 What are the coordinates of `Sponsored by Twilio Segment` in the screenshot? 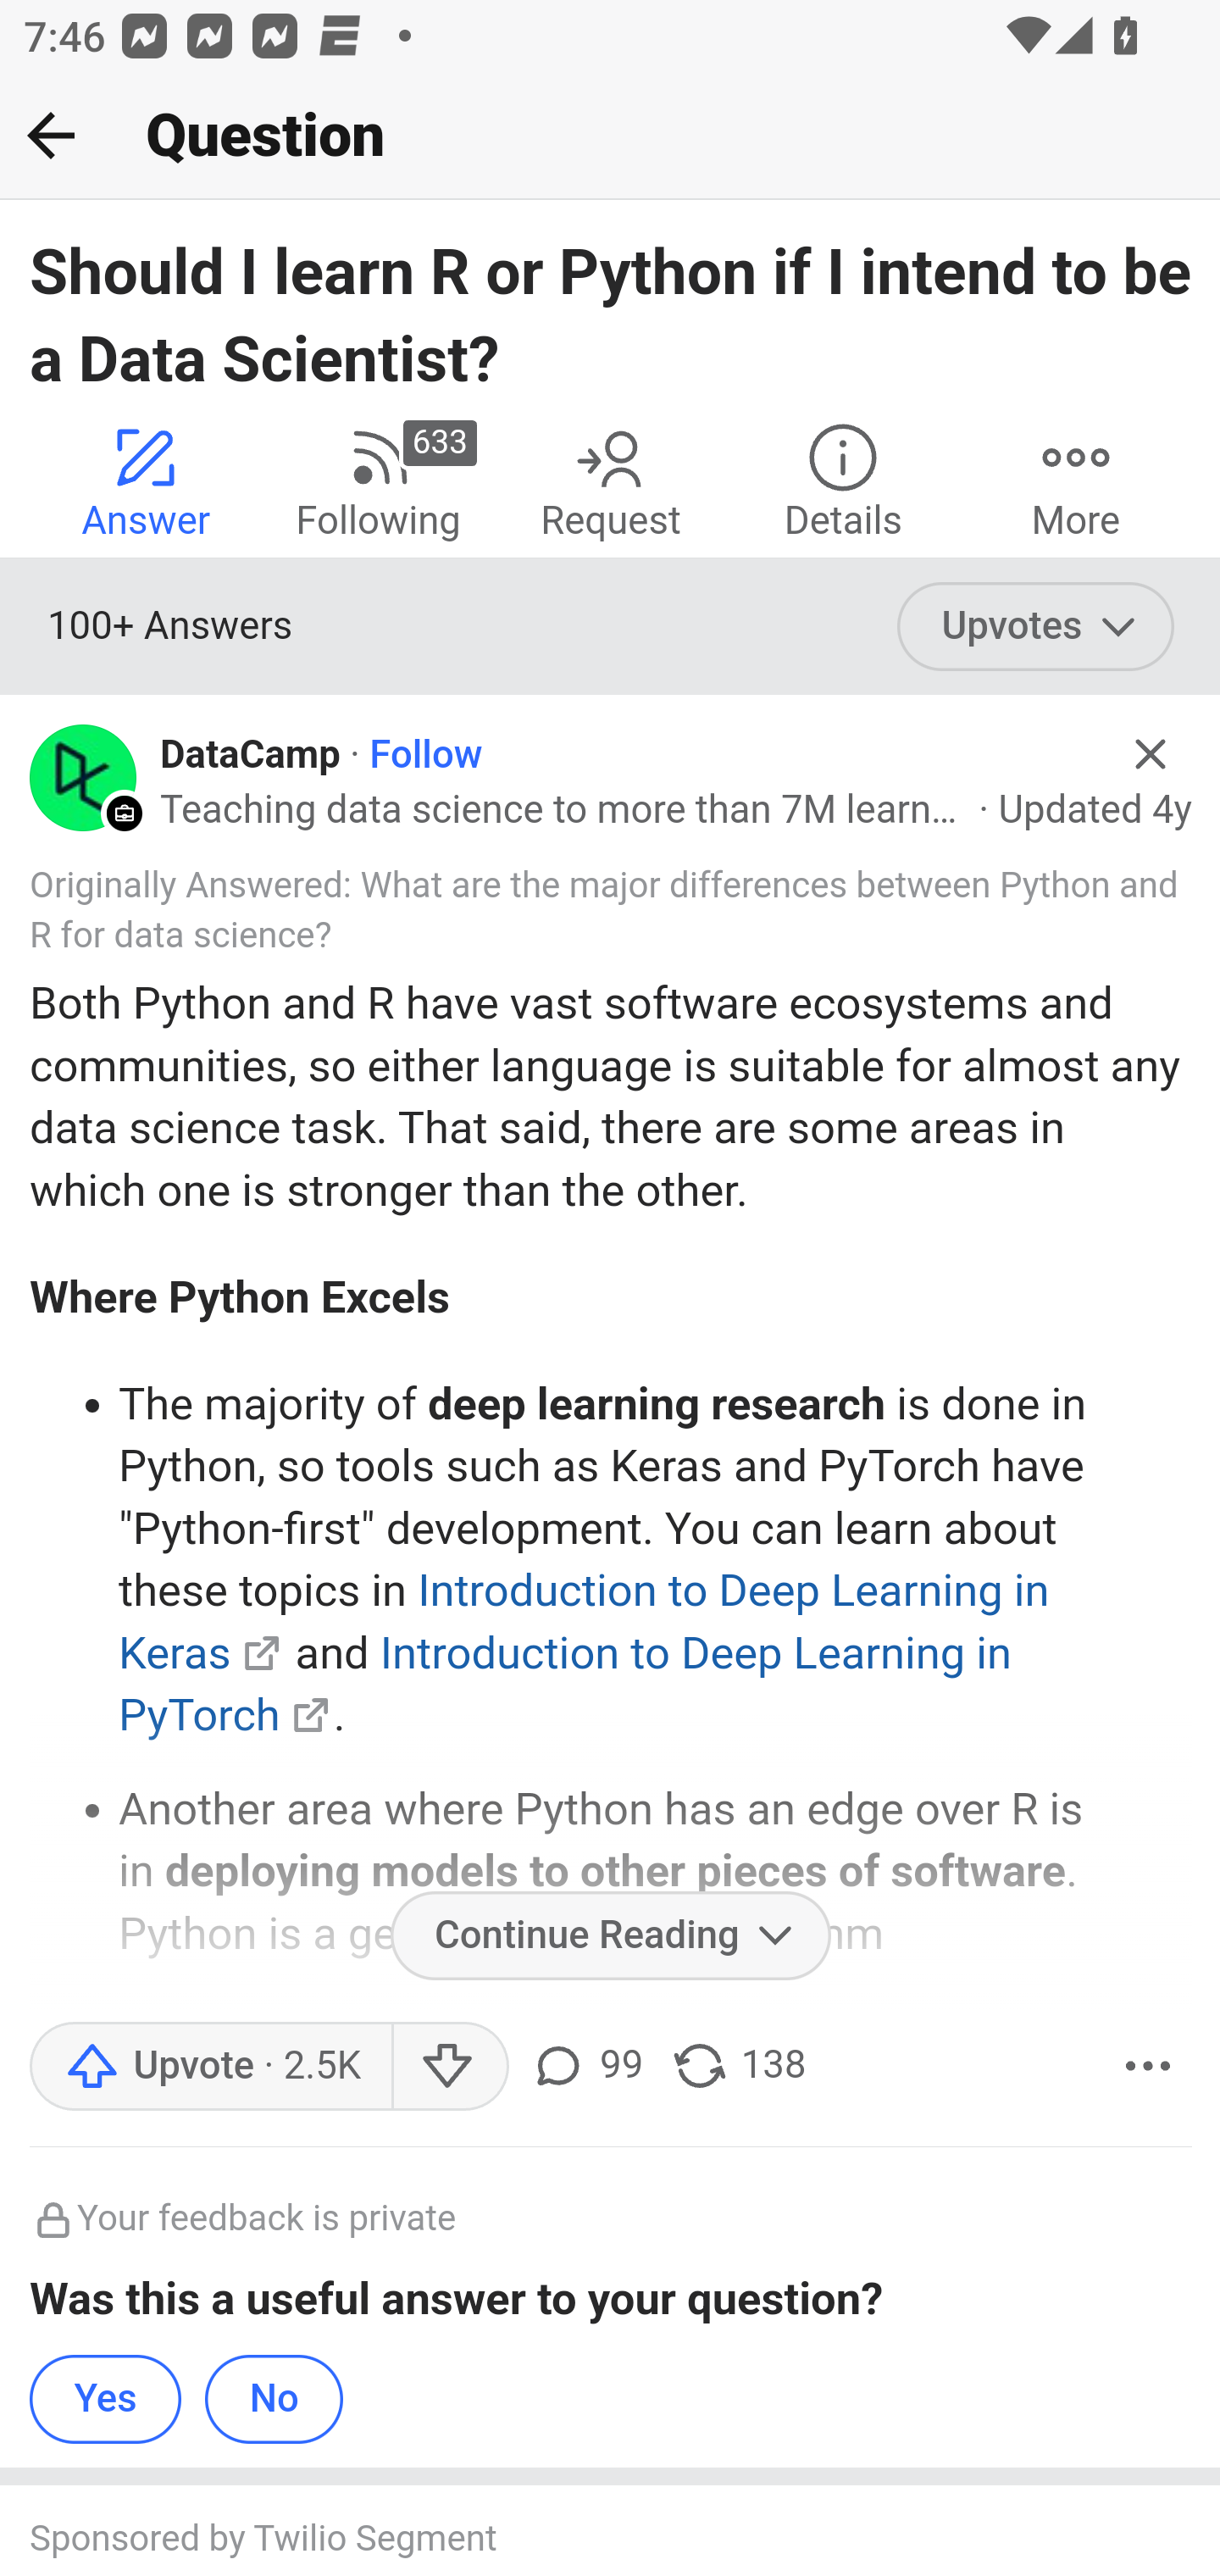 It's located at (579, 2540).